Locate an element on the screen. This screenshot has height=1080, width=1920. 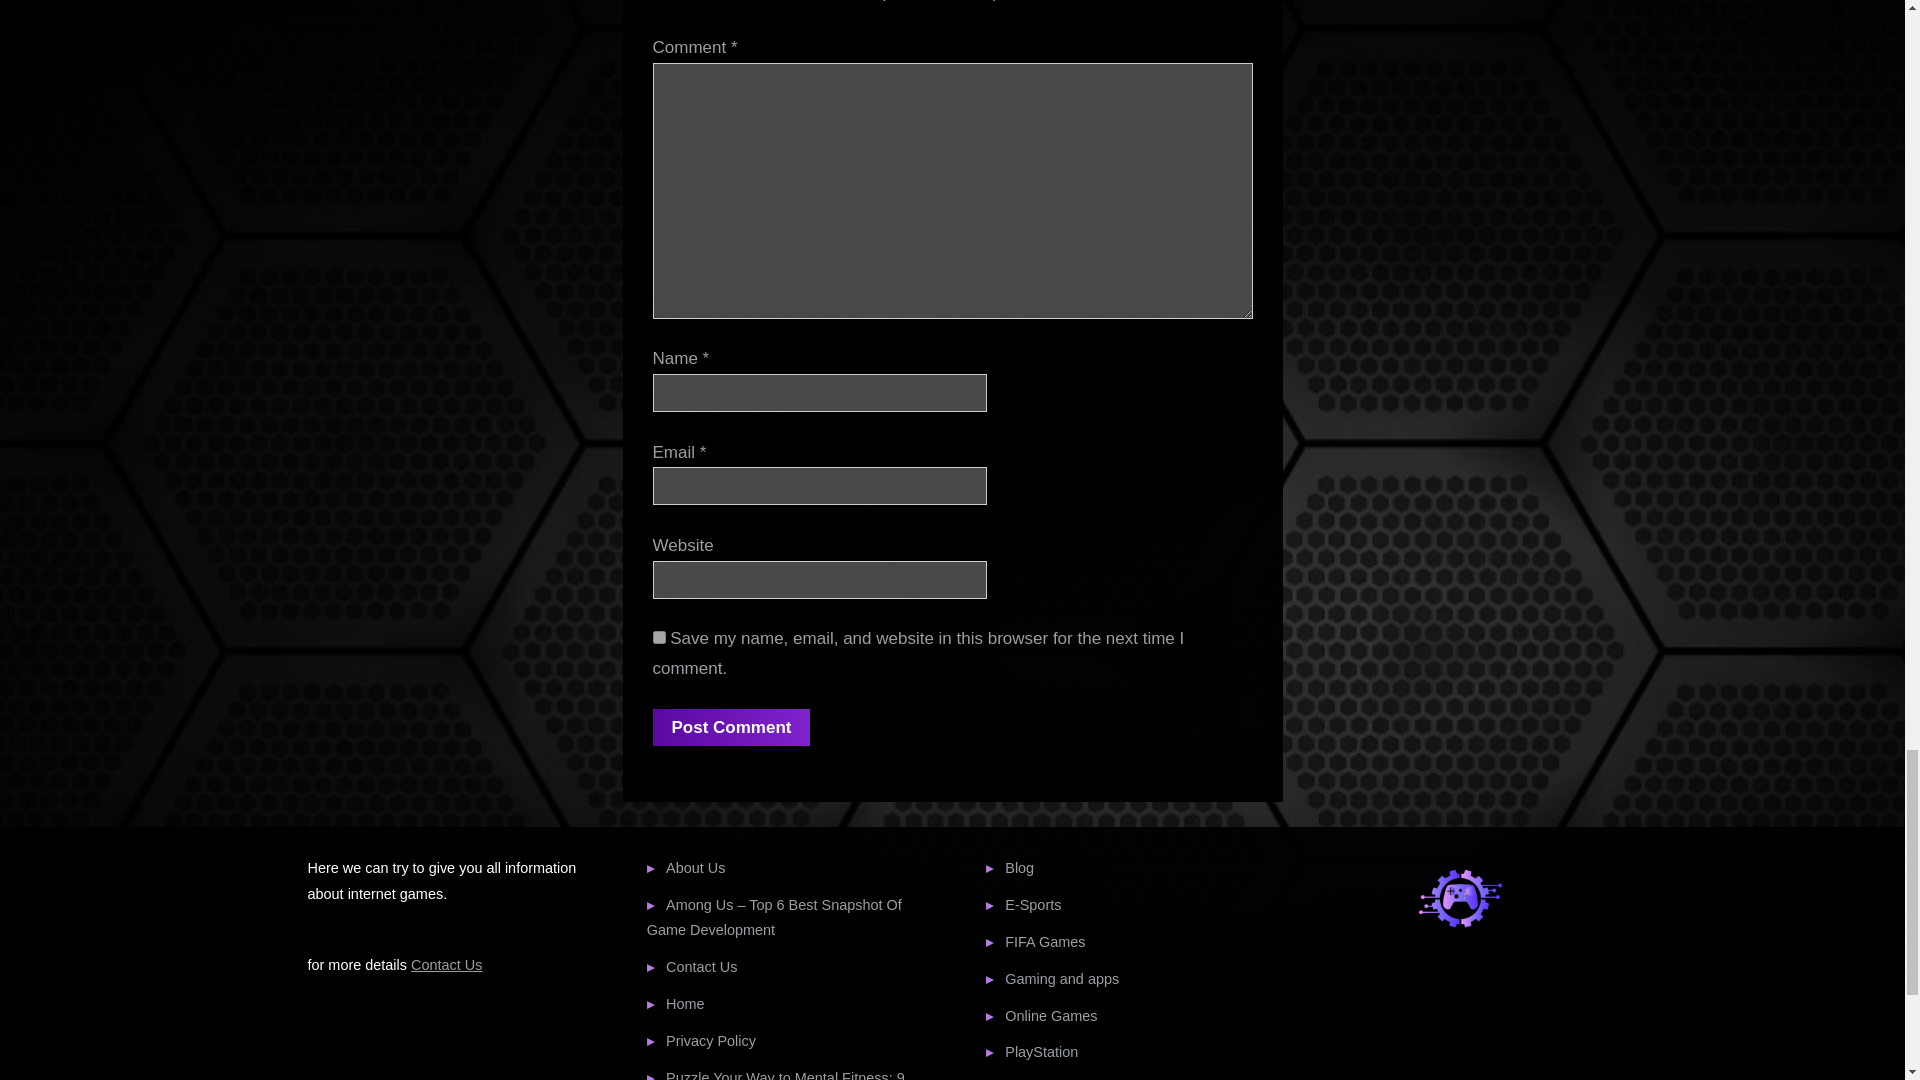
Post Comment is located at coordinates (731, 727).